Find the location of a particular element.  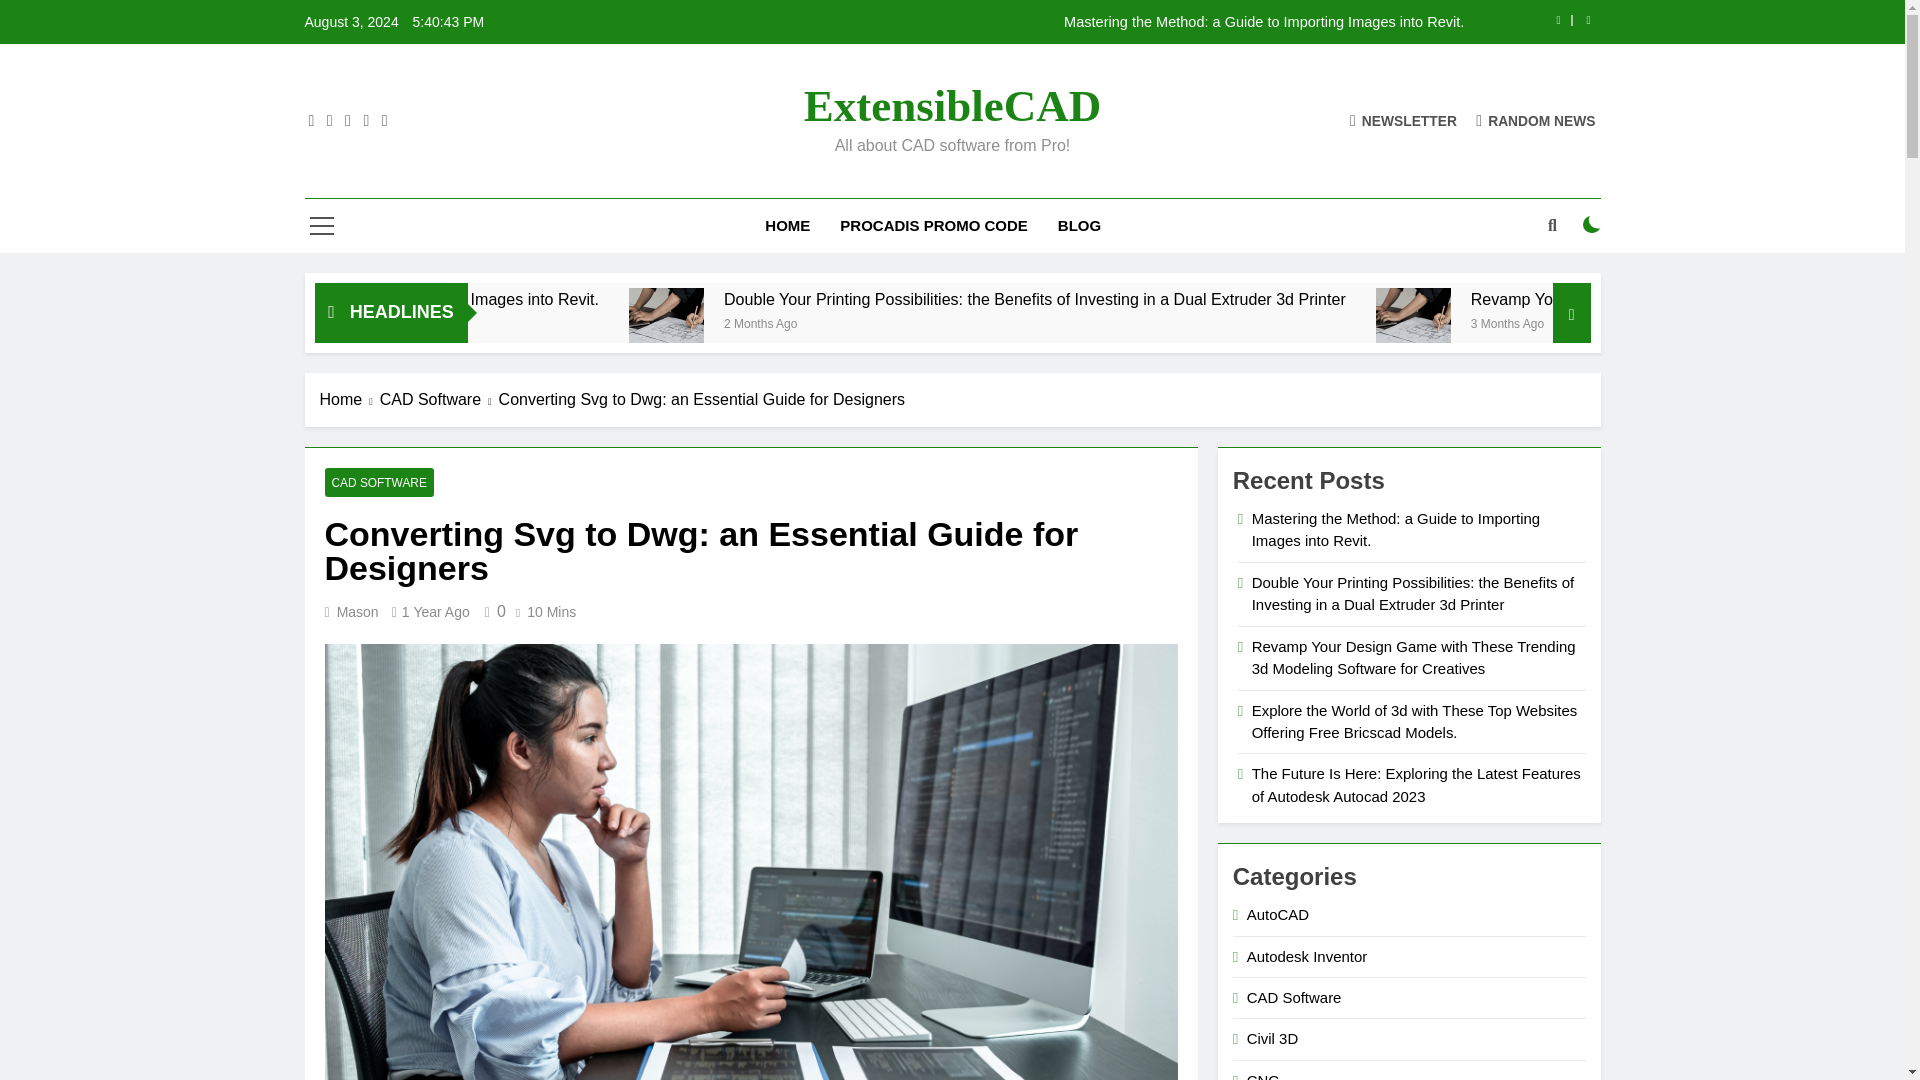

NEWSLETTER is located at coordinates (1403, 120).